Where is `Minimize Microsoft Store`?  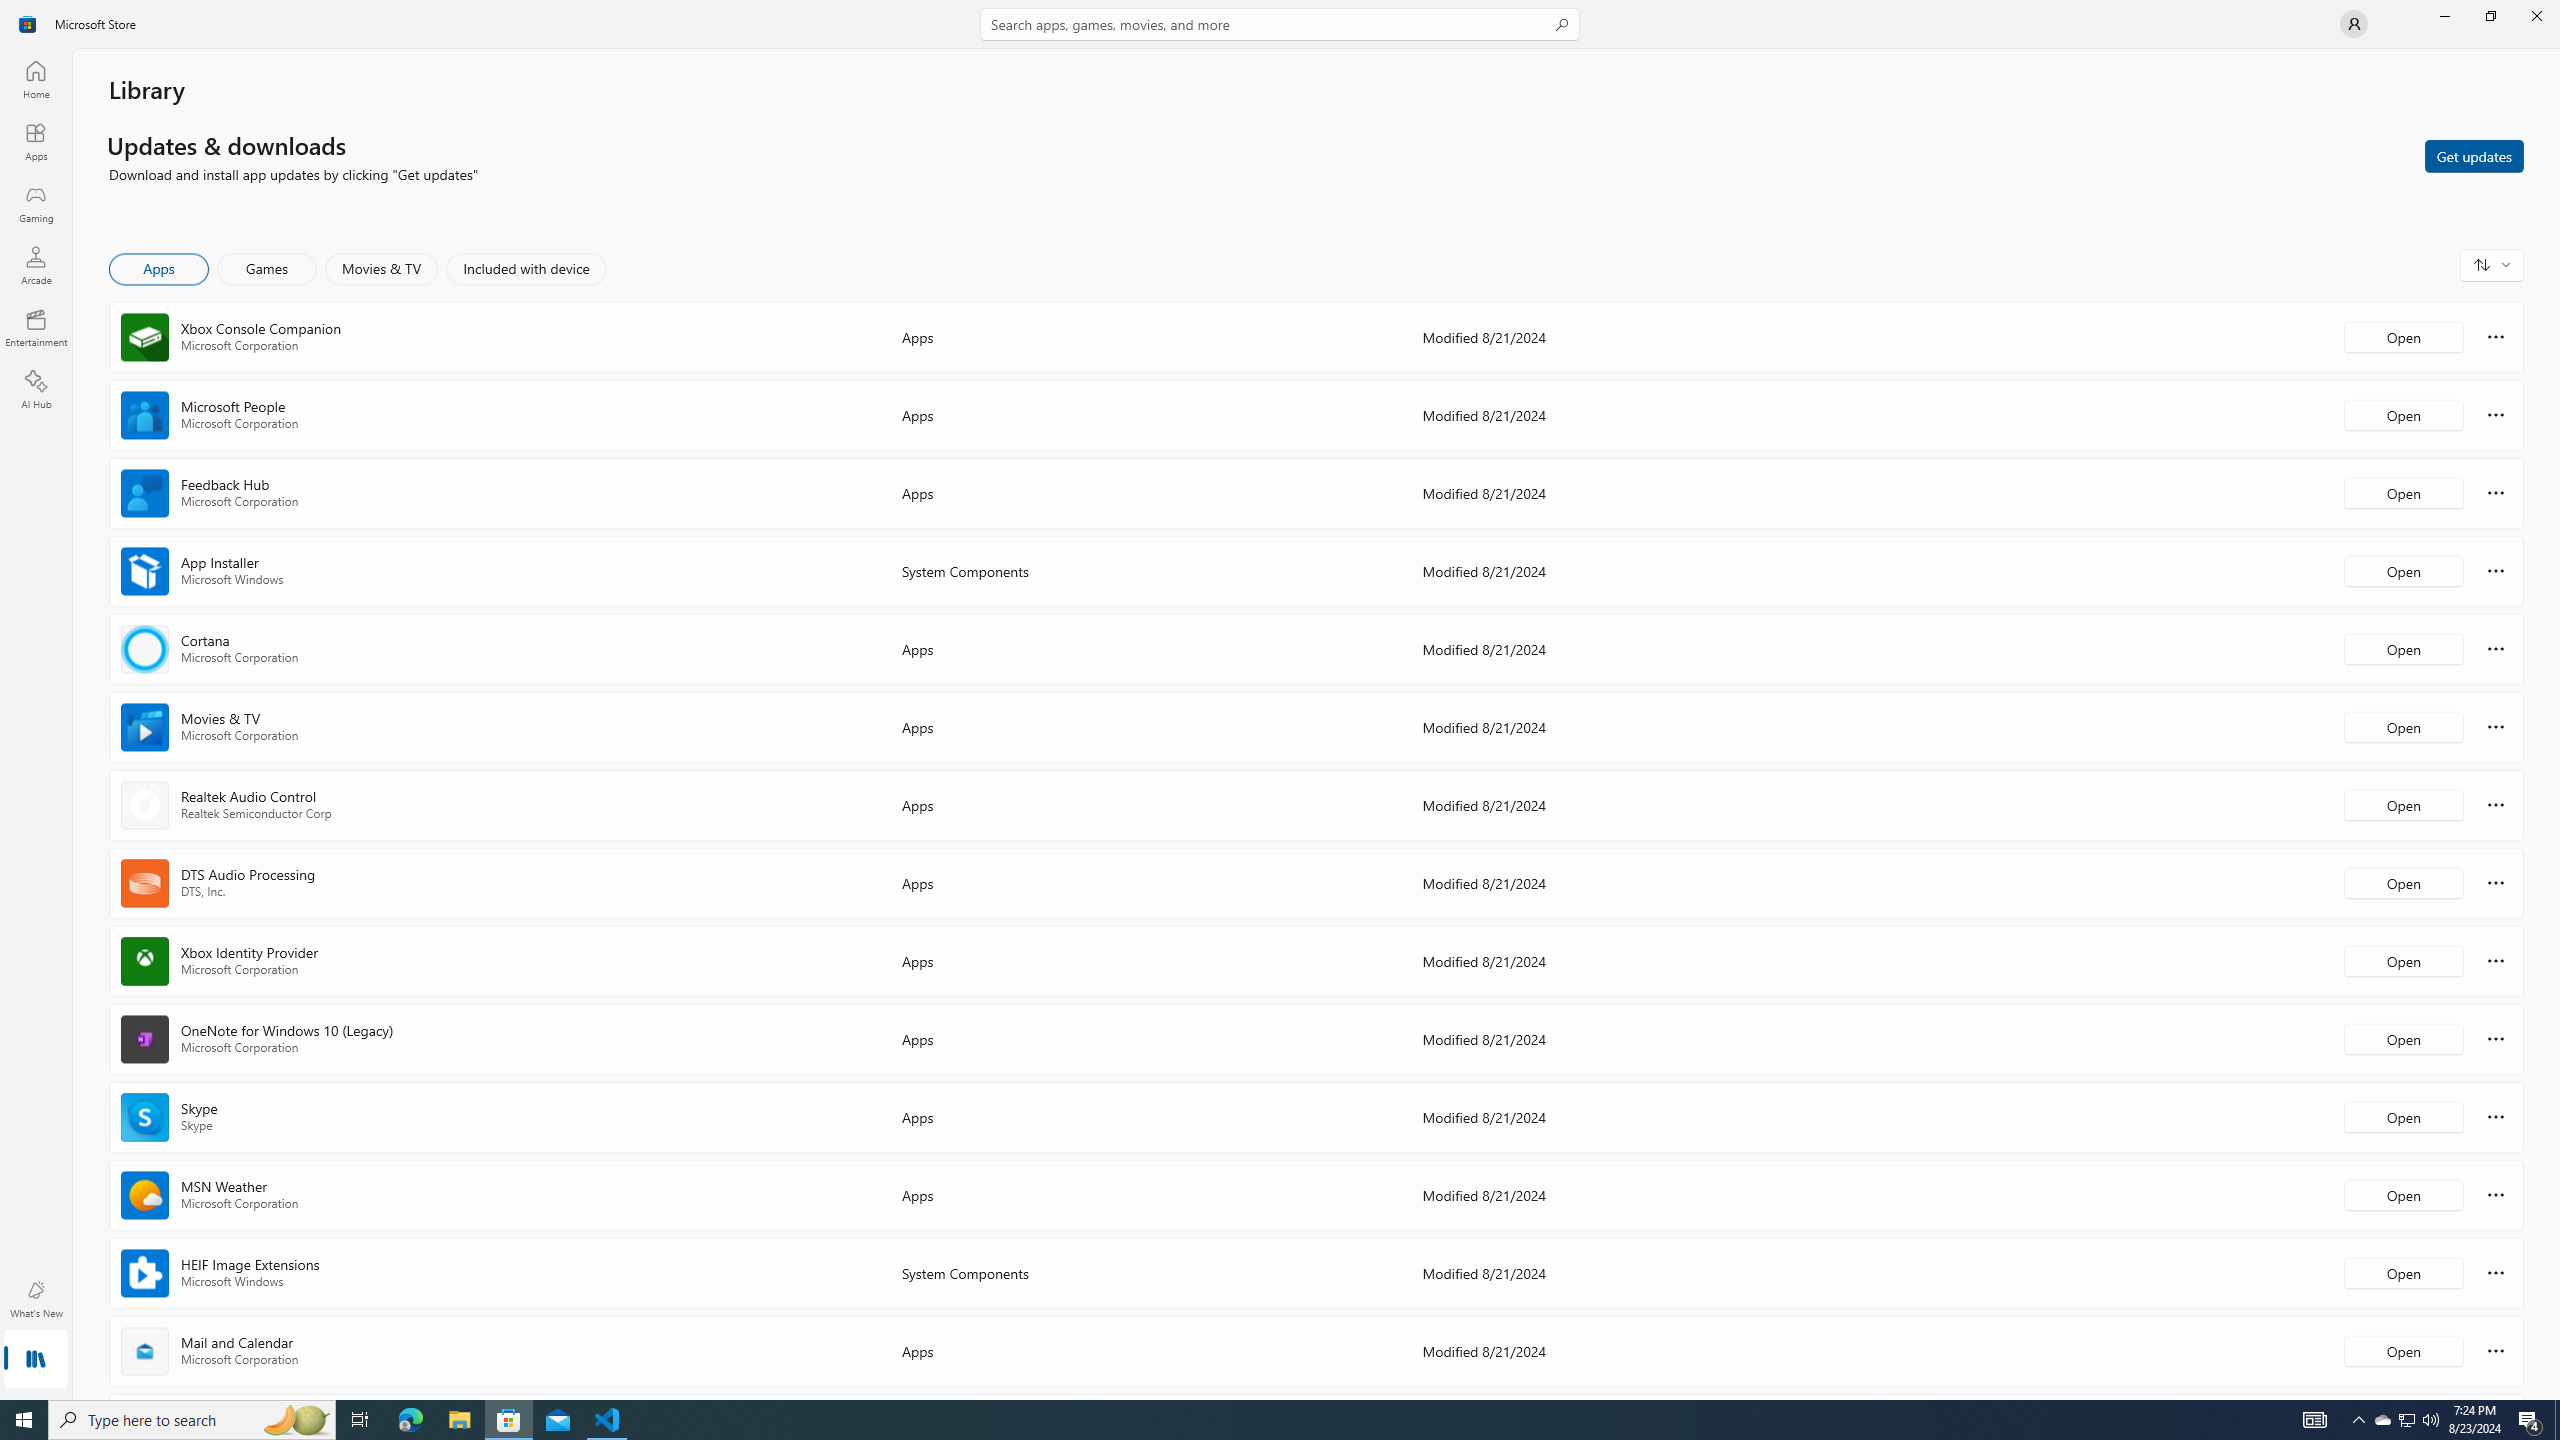 Minimize Microsoft Store is located at coordinates (2444, 16).